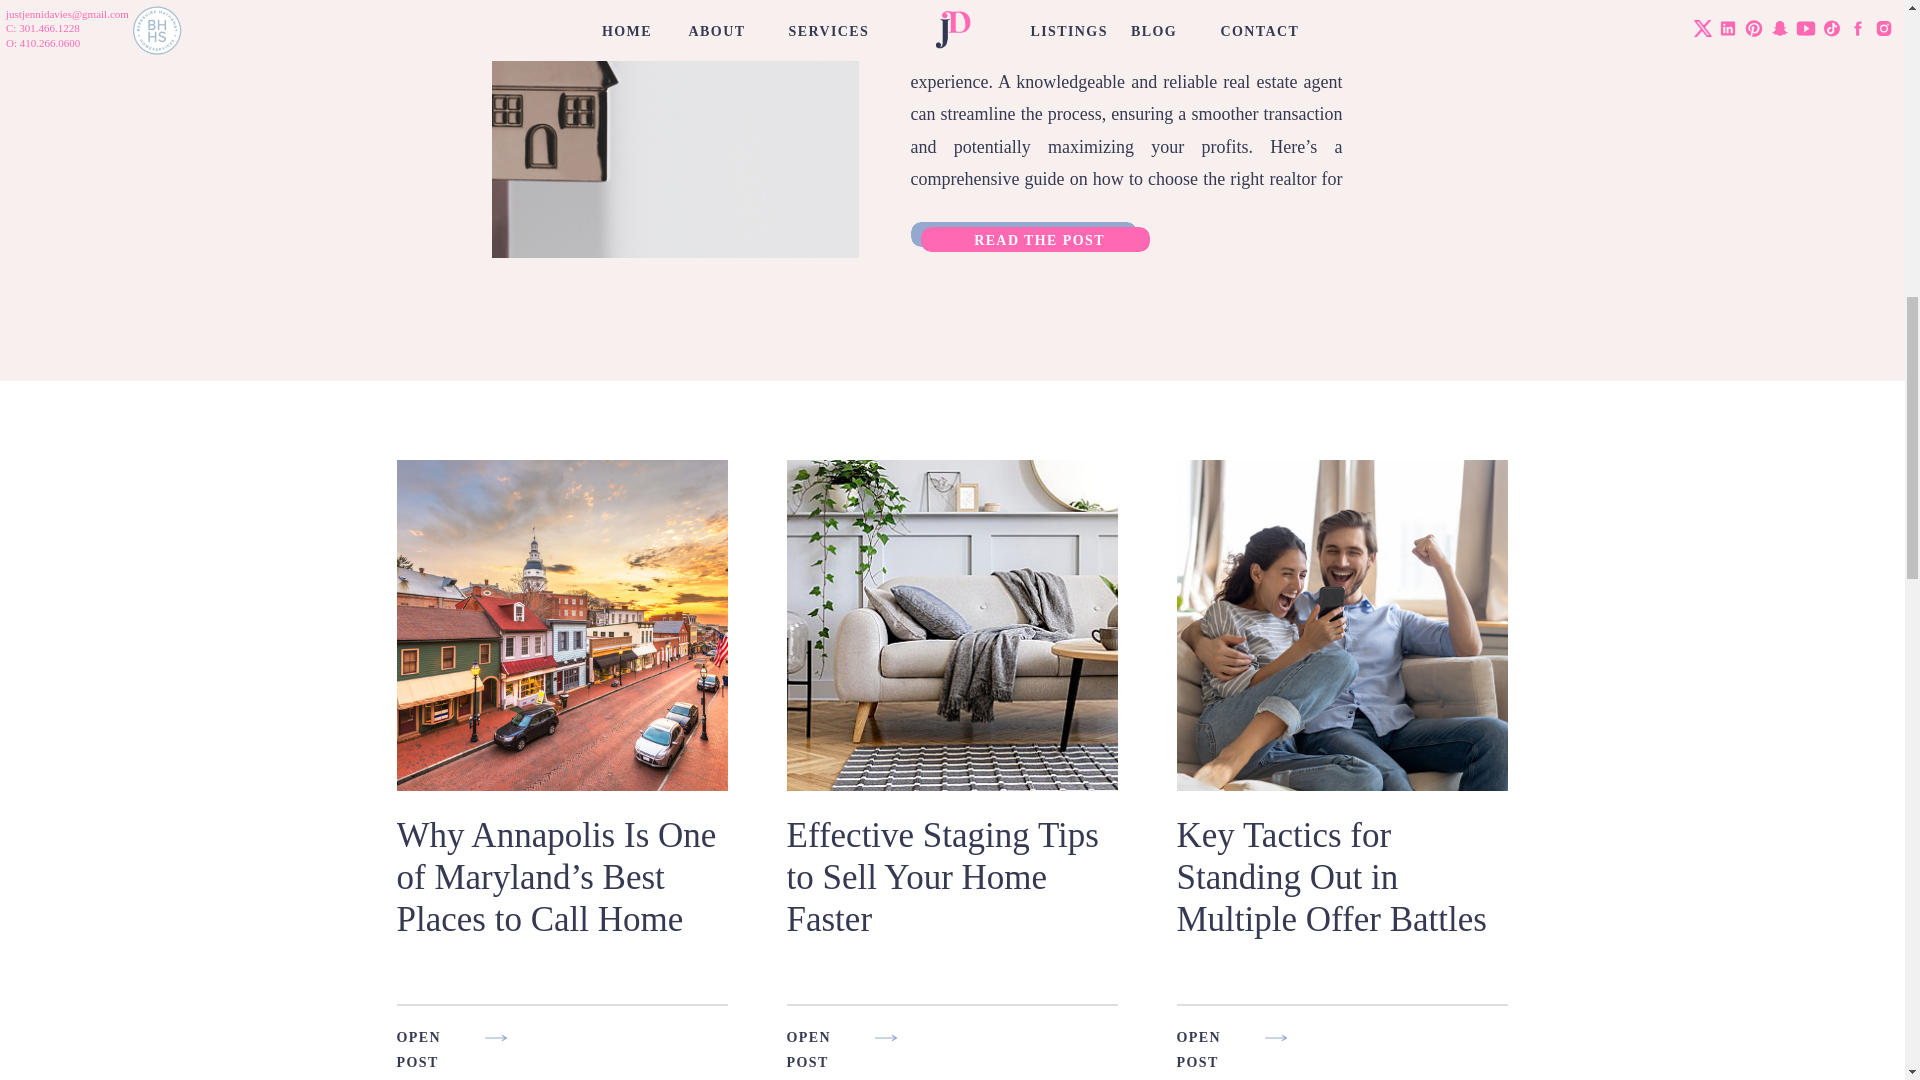 The image size is (1920, 1080). What do you see at coordinates (674, 129) in the screenshot?
I see `How to Choose the Right Realtor for Your Needs` at bounding box center [674, 129].